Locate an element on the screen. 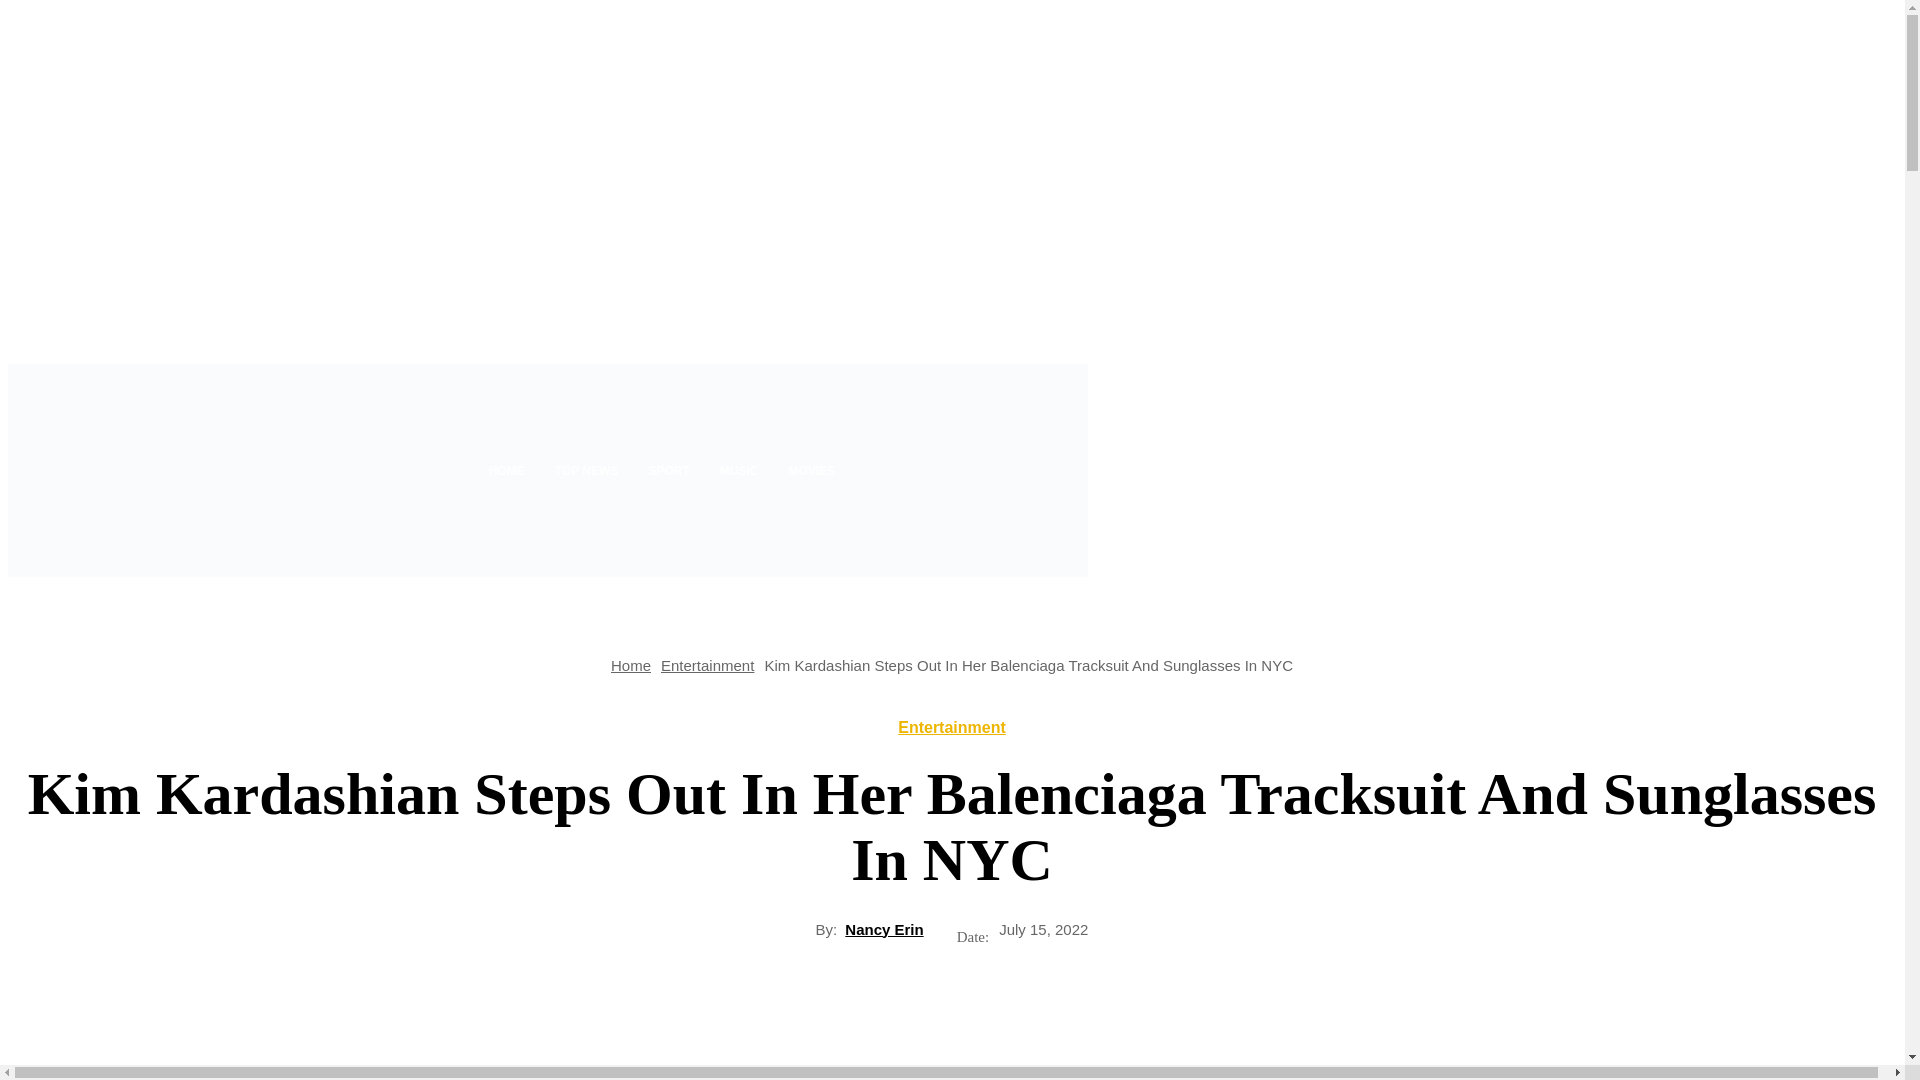 The width and height of the screenshot is (1920, 1080). HOME is located at coordinates (506, 470).